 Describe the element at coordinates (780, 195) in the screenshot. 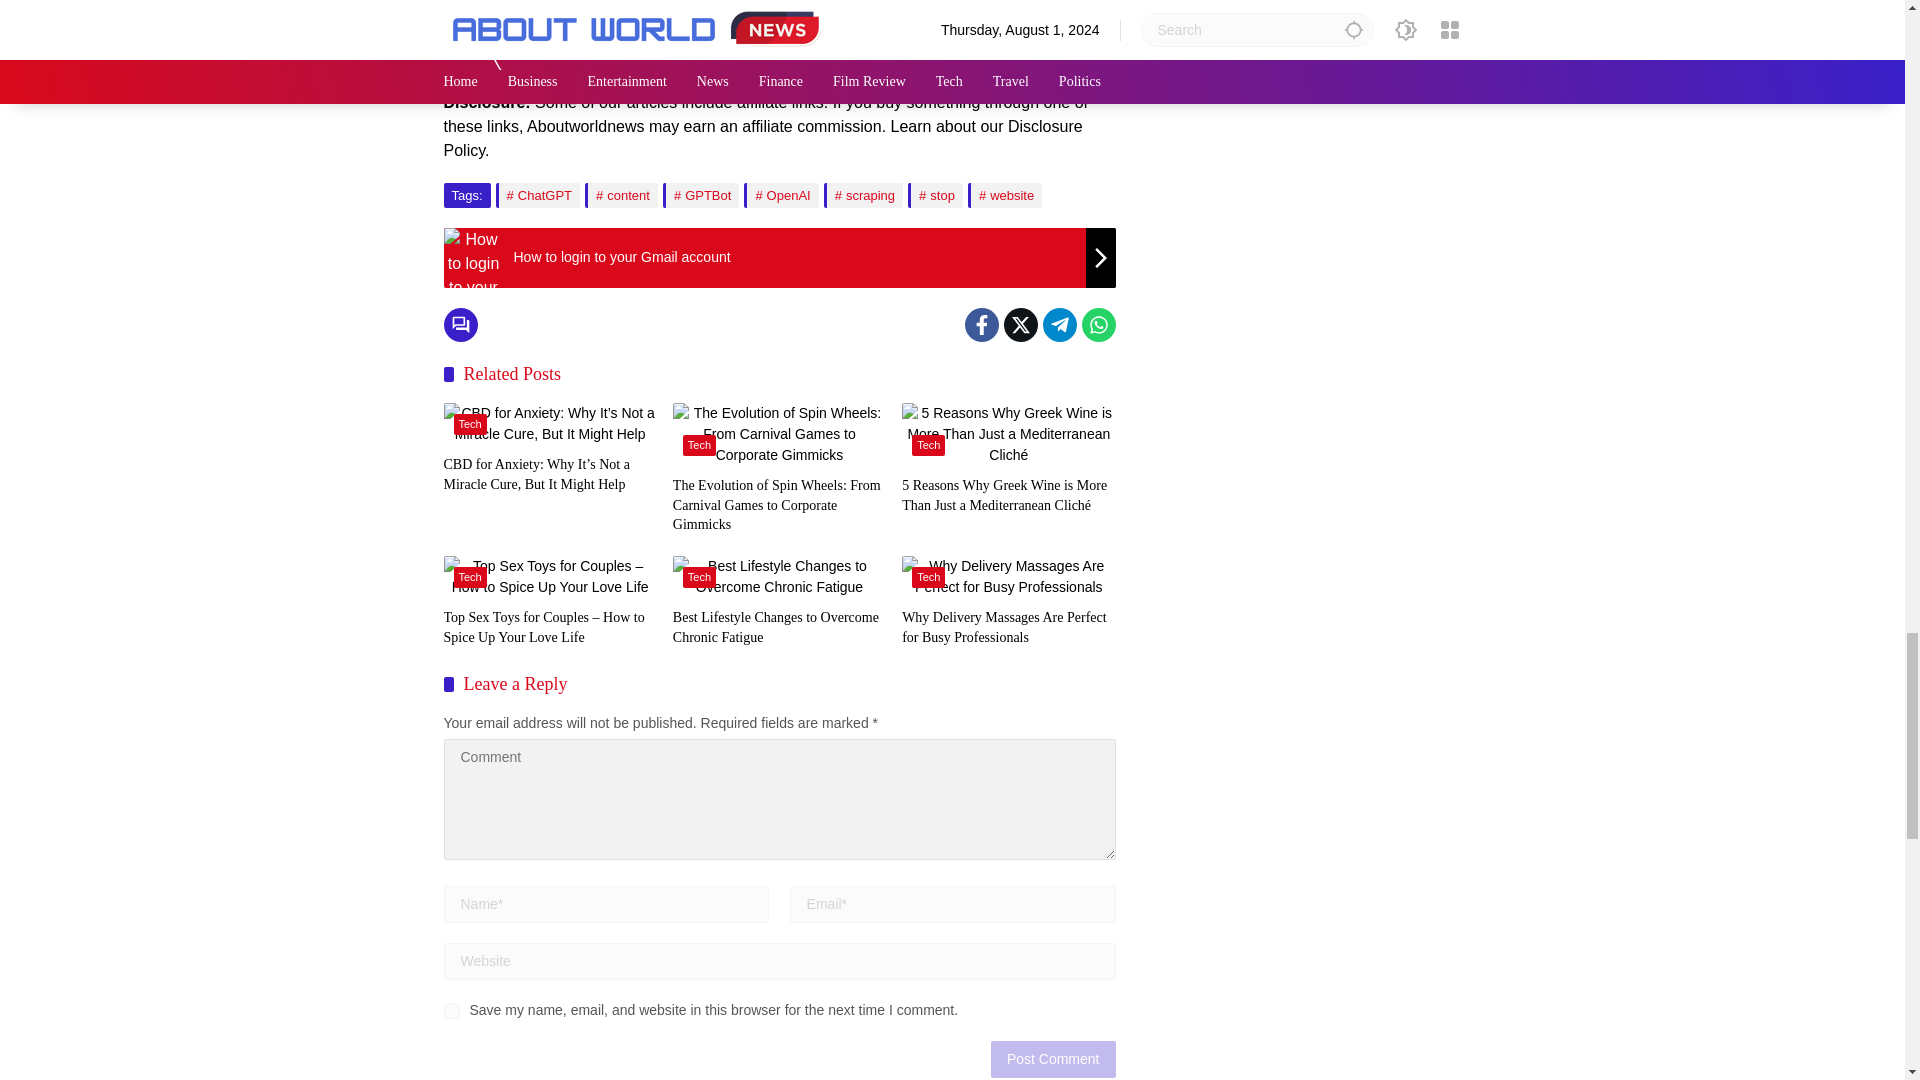

I see `OpenAI` at that location.